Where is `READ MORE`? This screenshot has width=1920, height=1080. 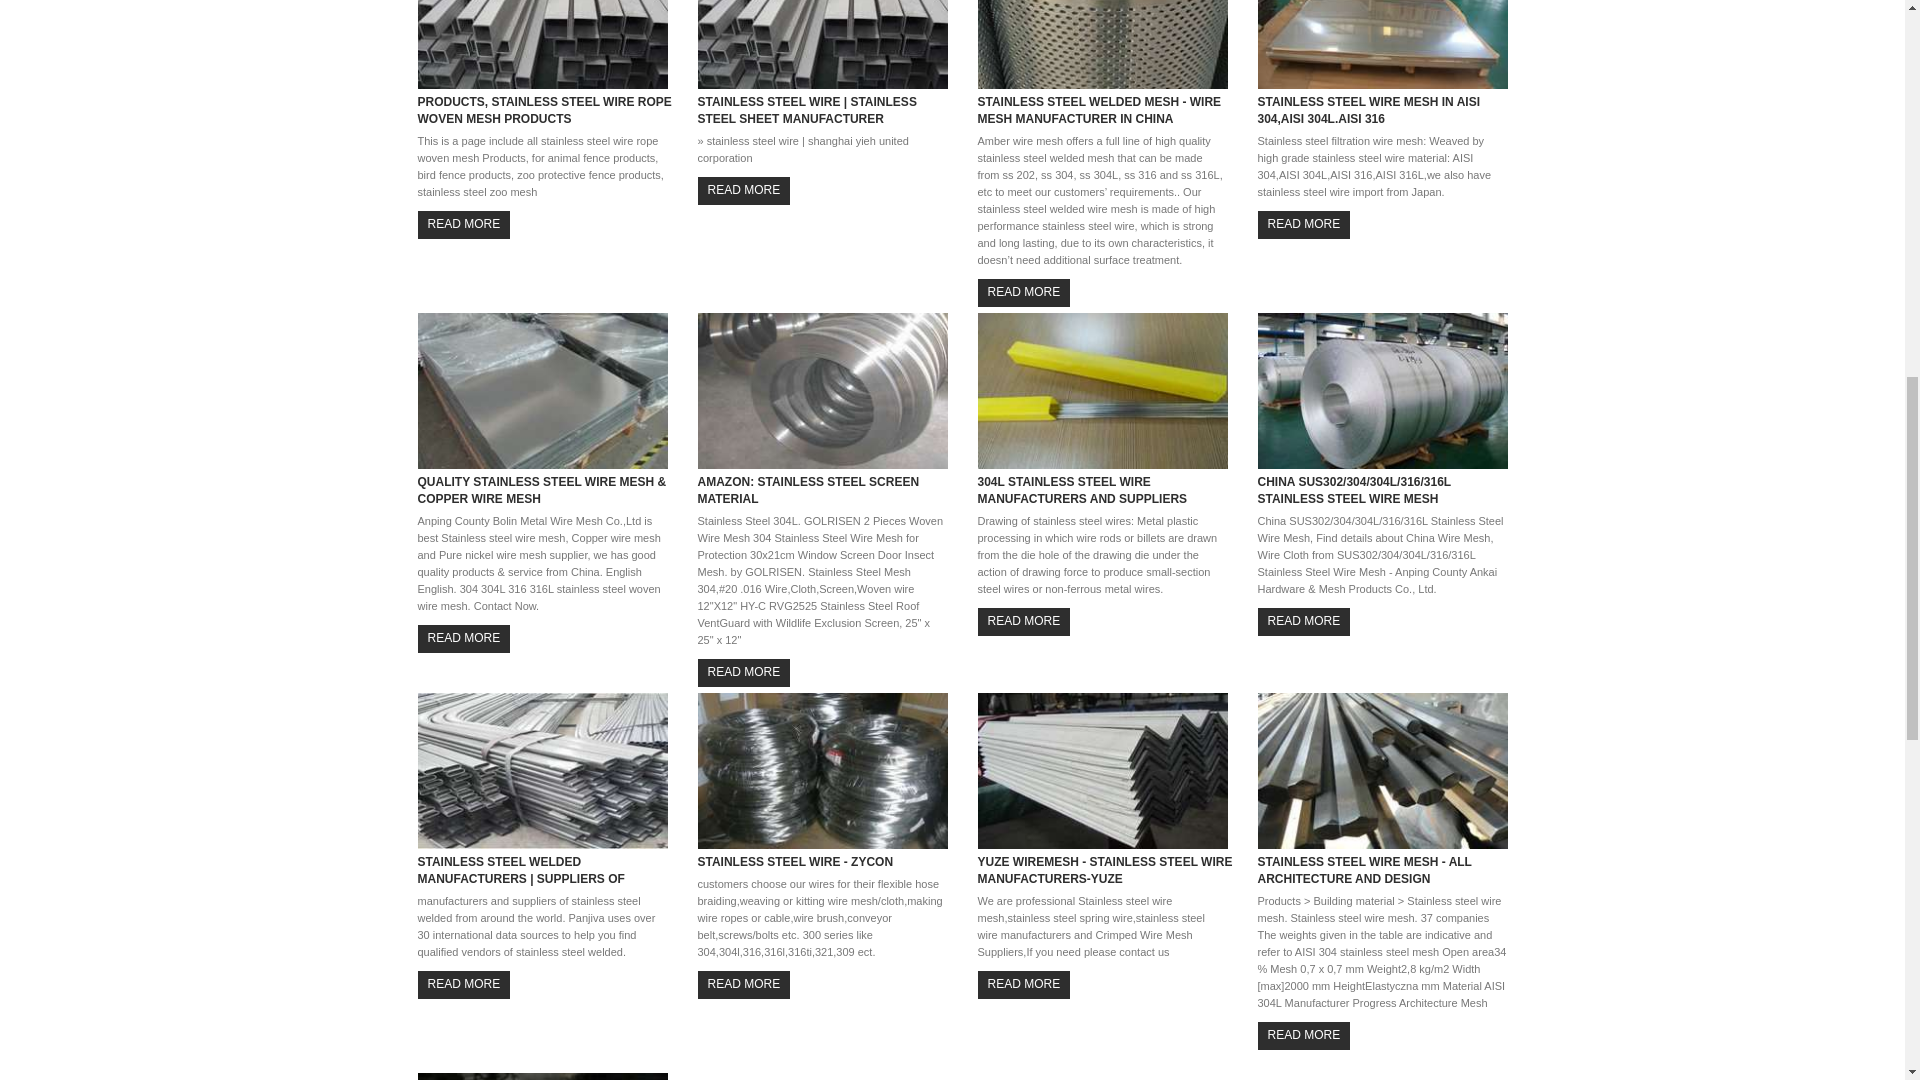 READ MORE is located at coordinates (464, 224).